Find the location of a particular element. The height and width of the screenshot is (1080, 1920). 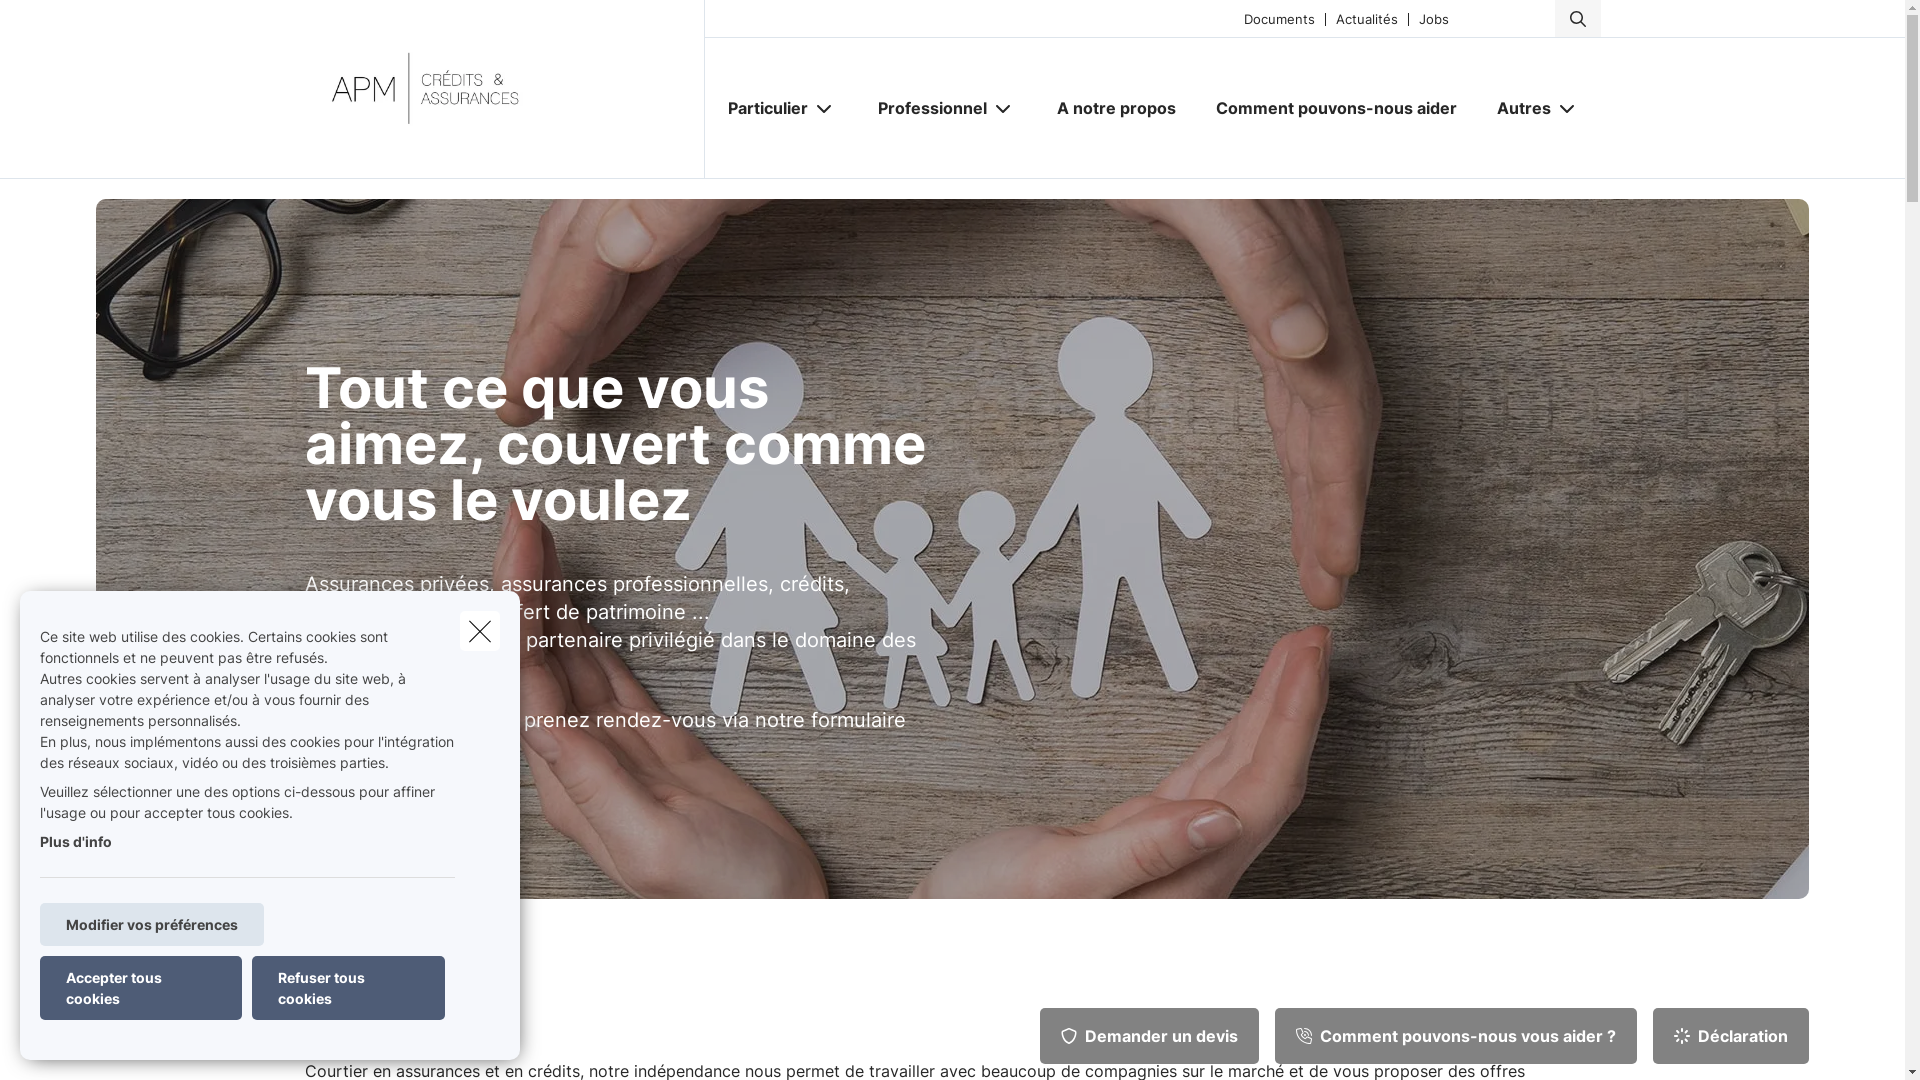

Professionnel is located at coordinates (925, 108).